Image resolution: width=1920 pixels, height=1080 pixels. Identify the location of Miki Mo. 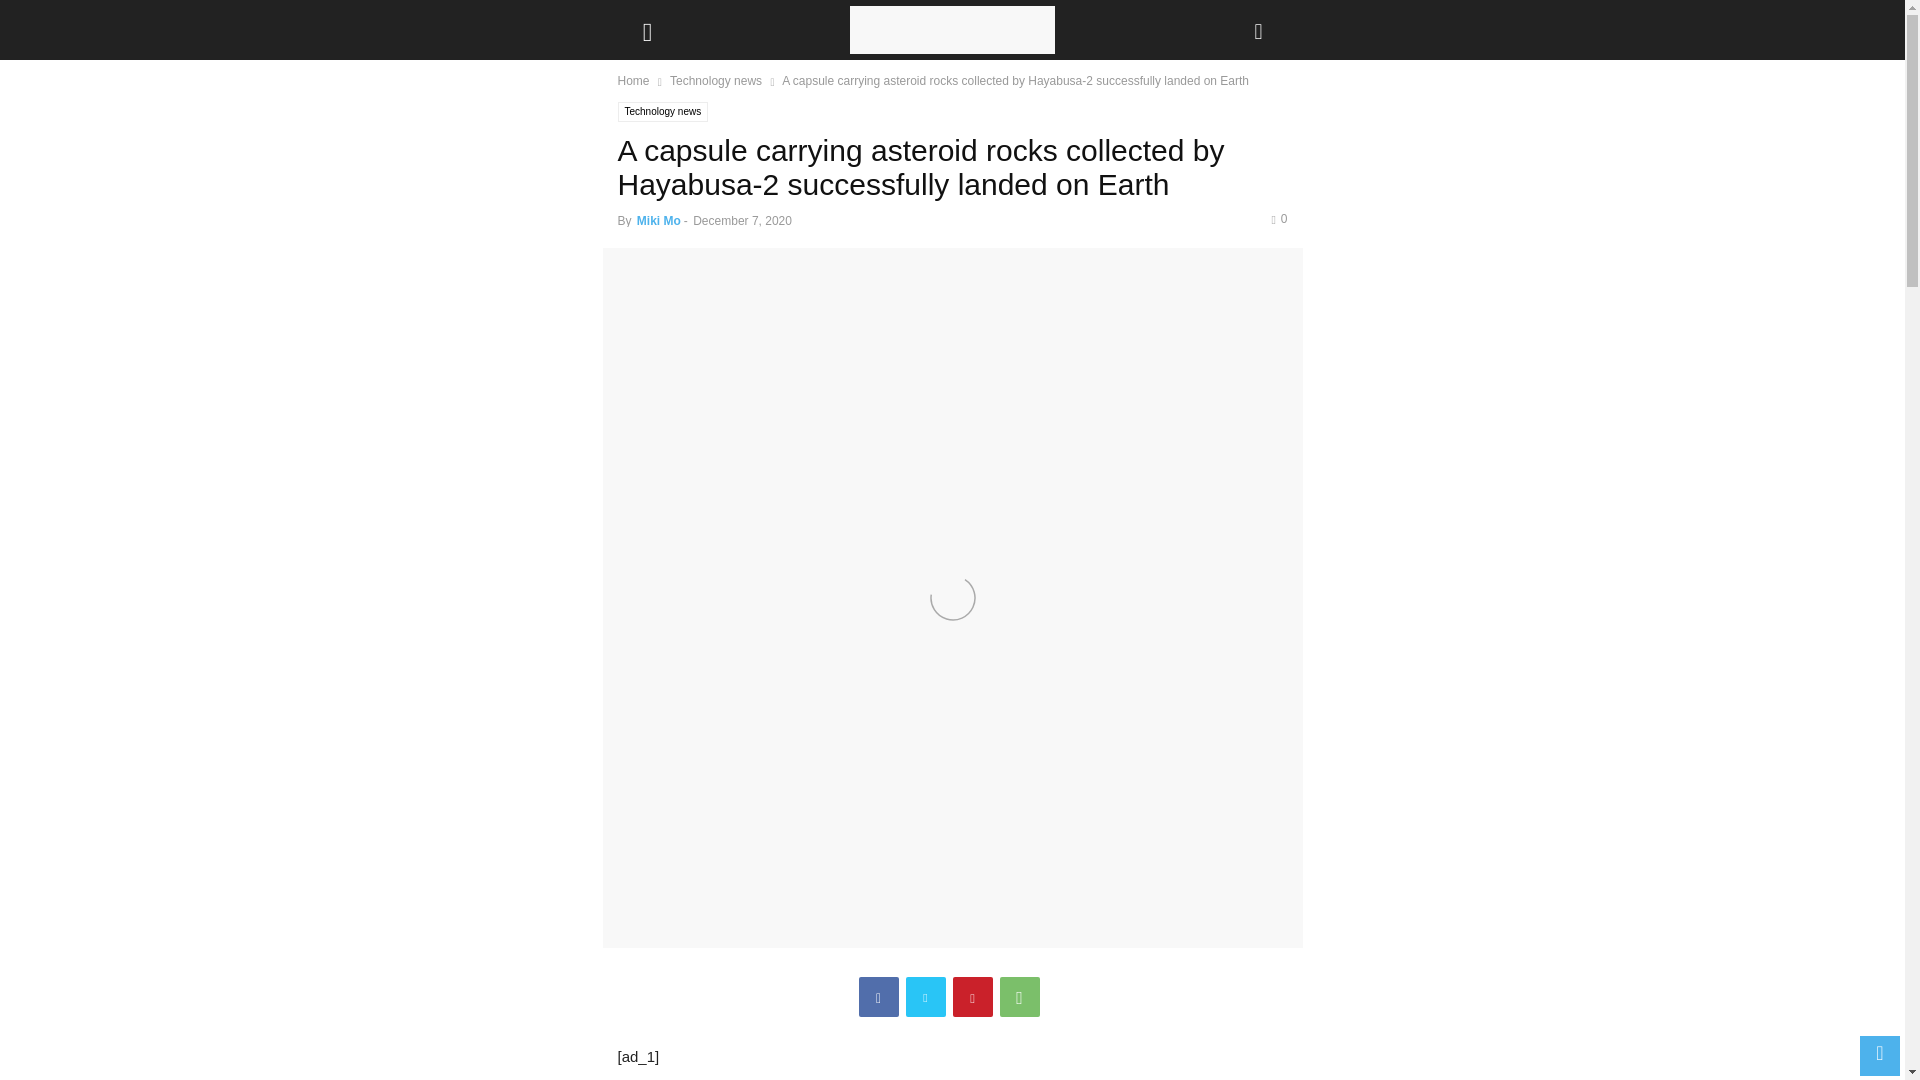
(659, 220).